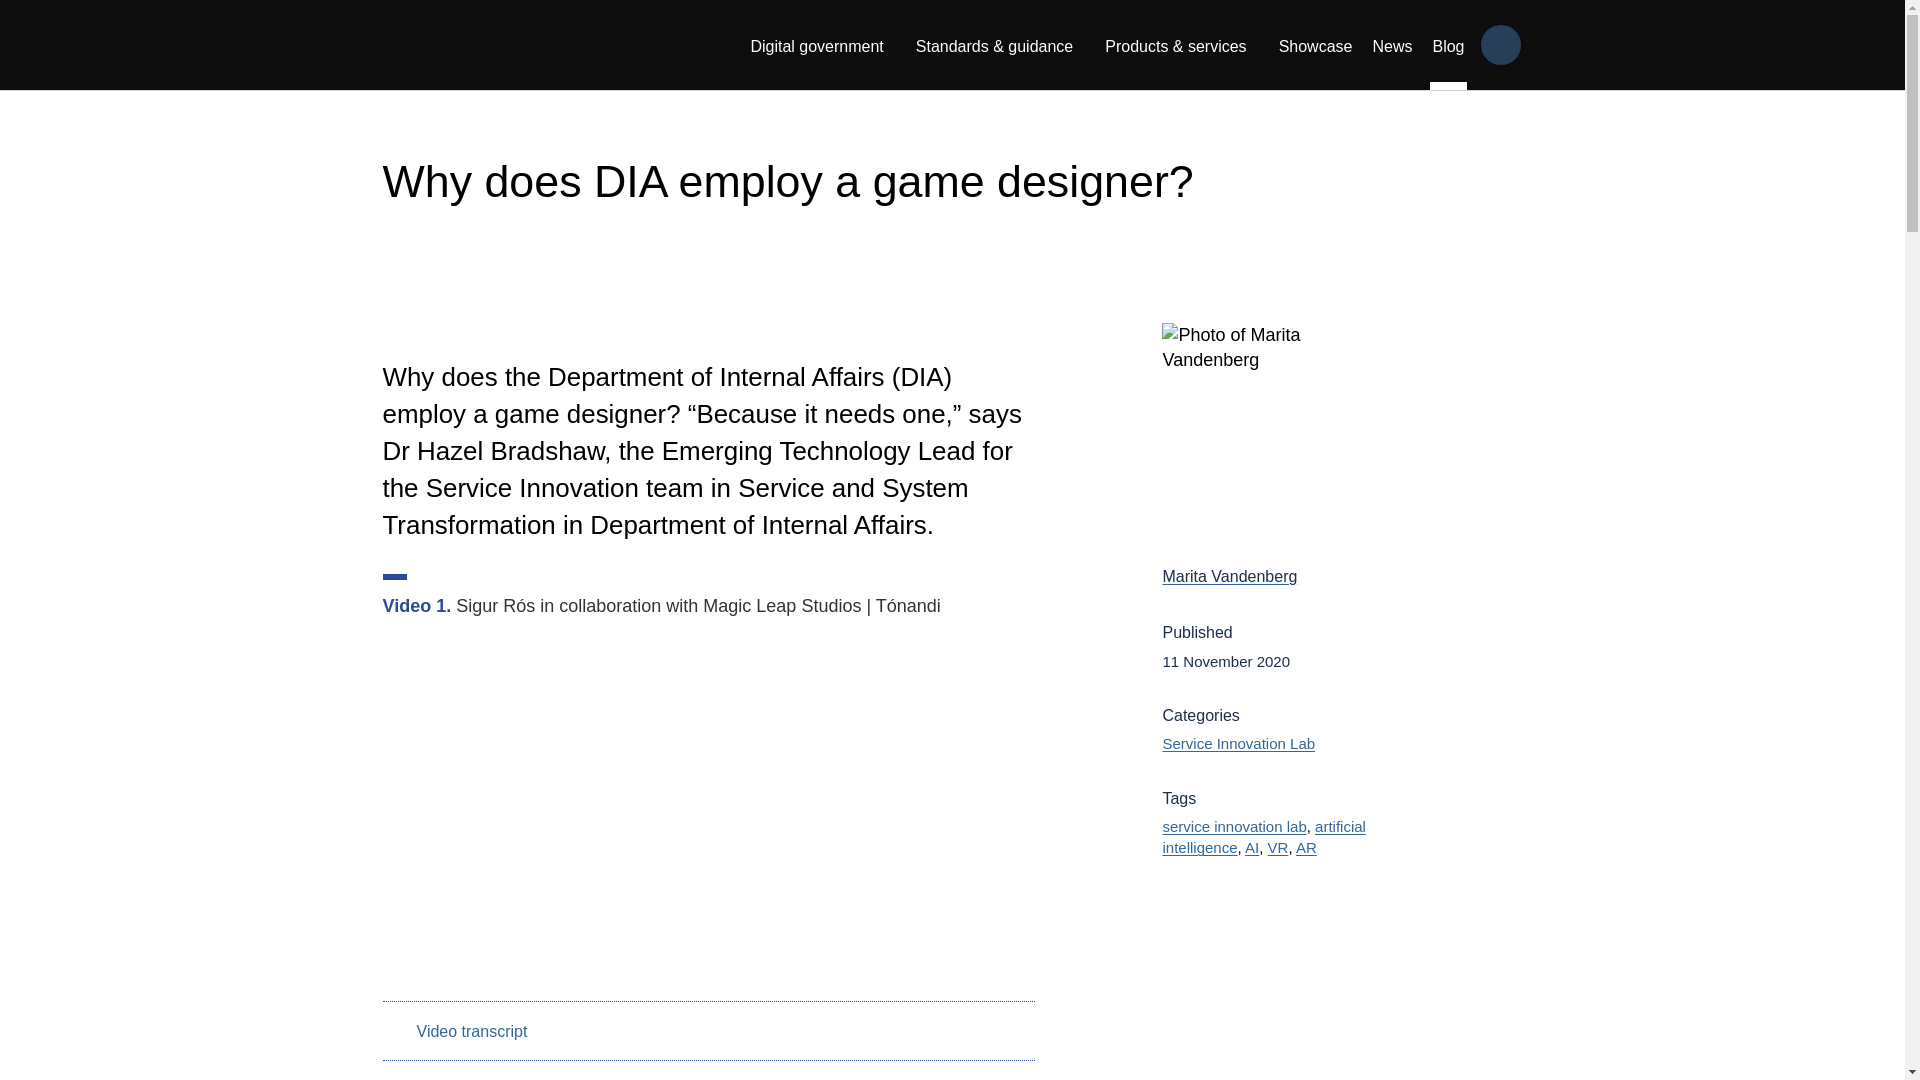 Image resolution: width=1920 pixels, height=1080 pixels. I want to click on service innovation lab, so click(1233, 826).